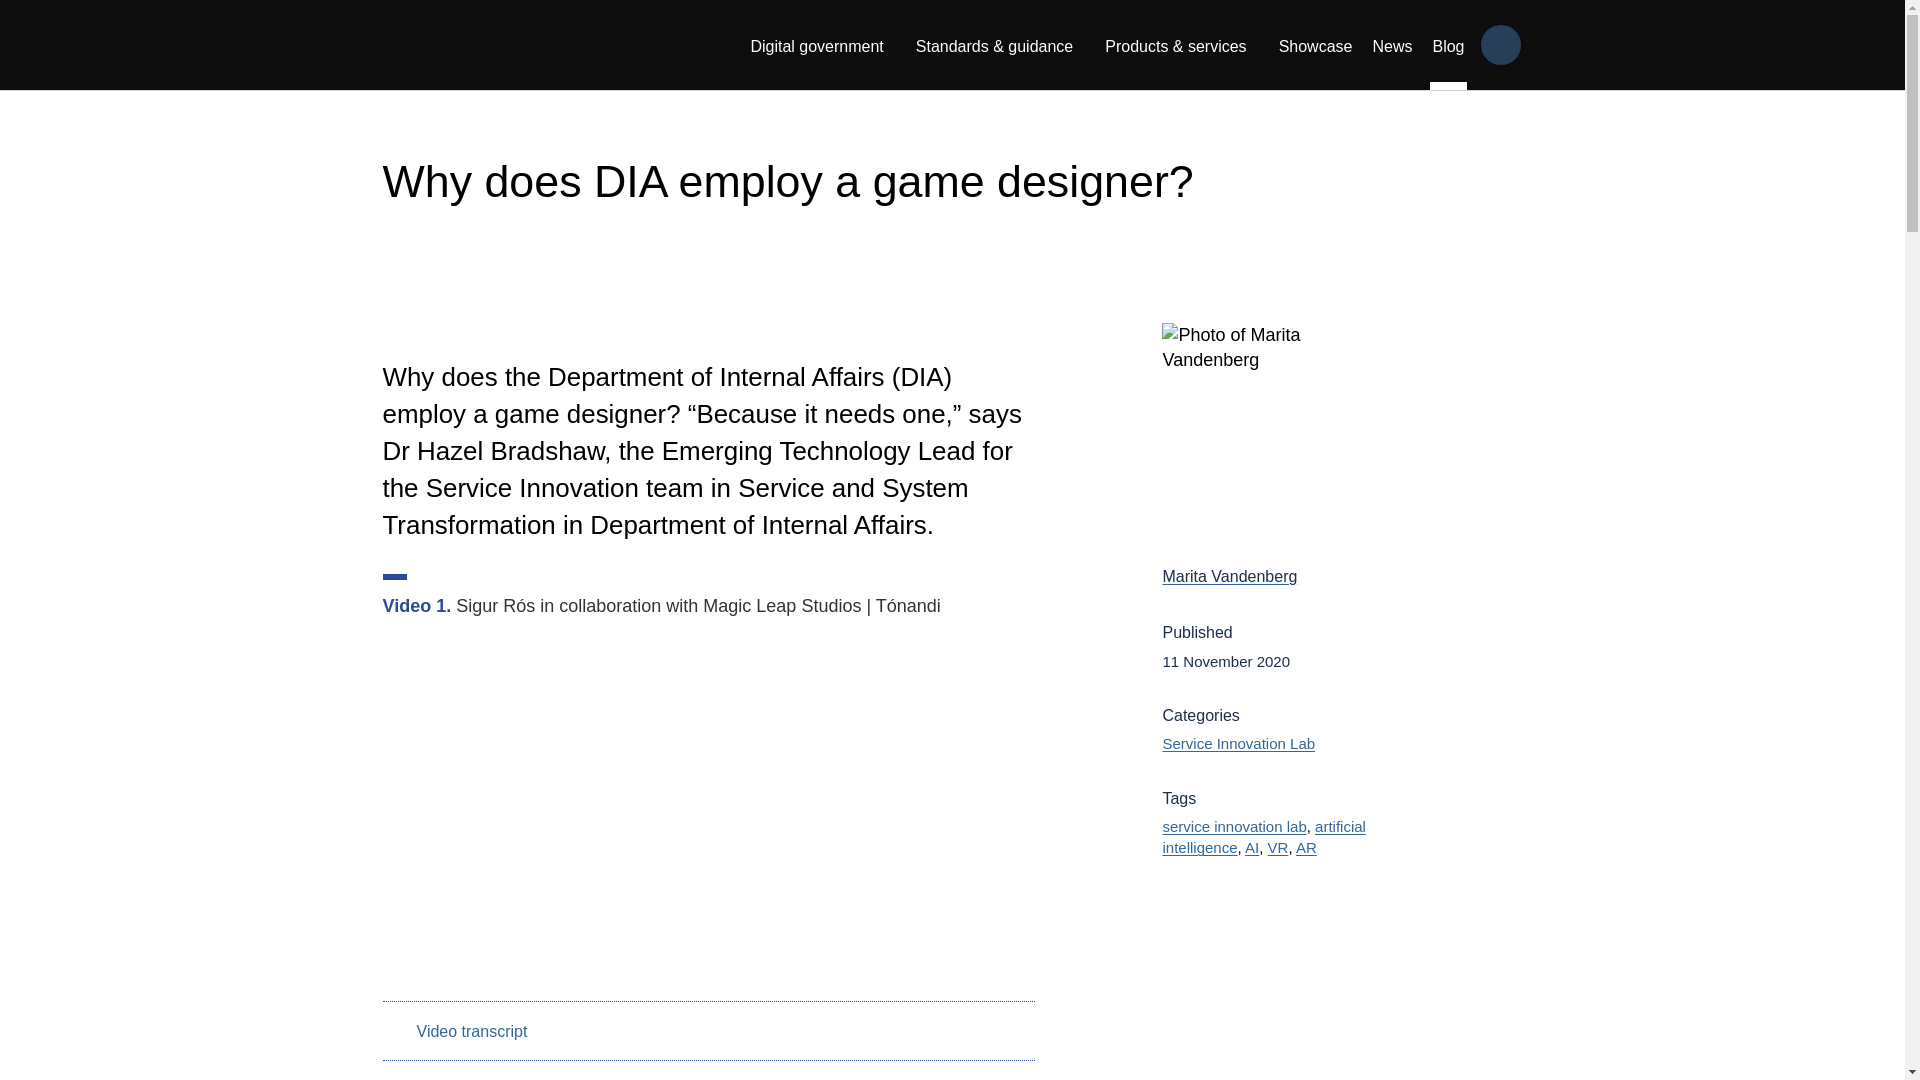 Image resolution: width=1920 pixels, height=1080 pixels. I want to click on service innovation lab, so click(1233, 826).